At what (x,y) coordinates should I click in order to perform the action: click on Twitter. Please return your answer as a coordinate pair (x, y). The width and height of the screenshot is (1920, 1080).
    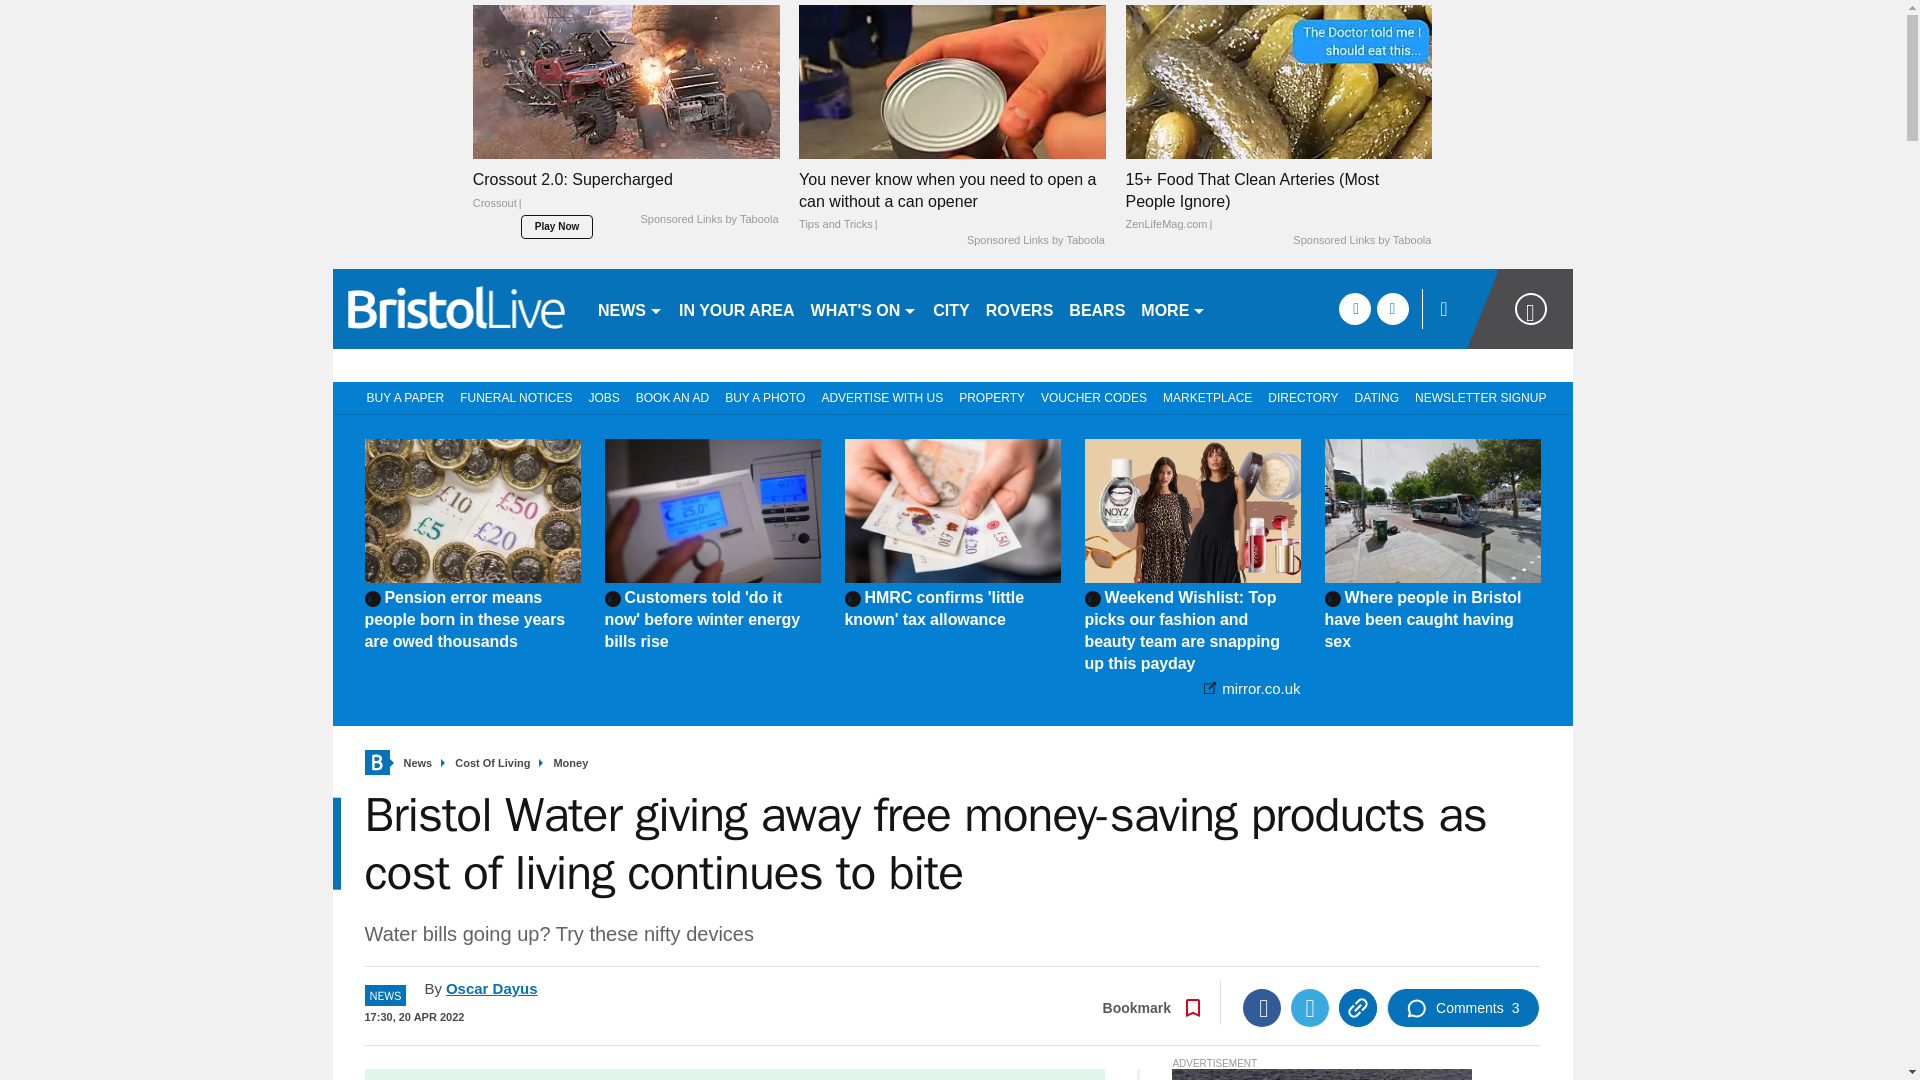
    Looking at the image, I should click on (1309, 1008).